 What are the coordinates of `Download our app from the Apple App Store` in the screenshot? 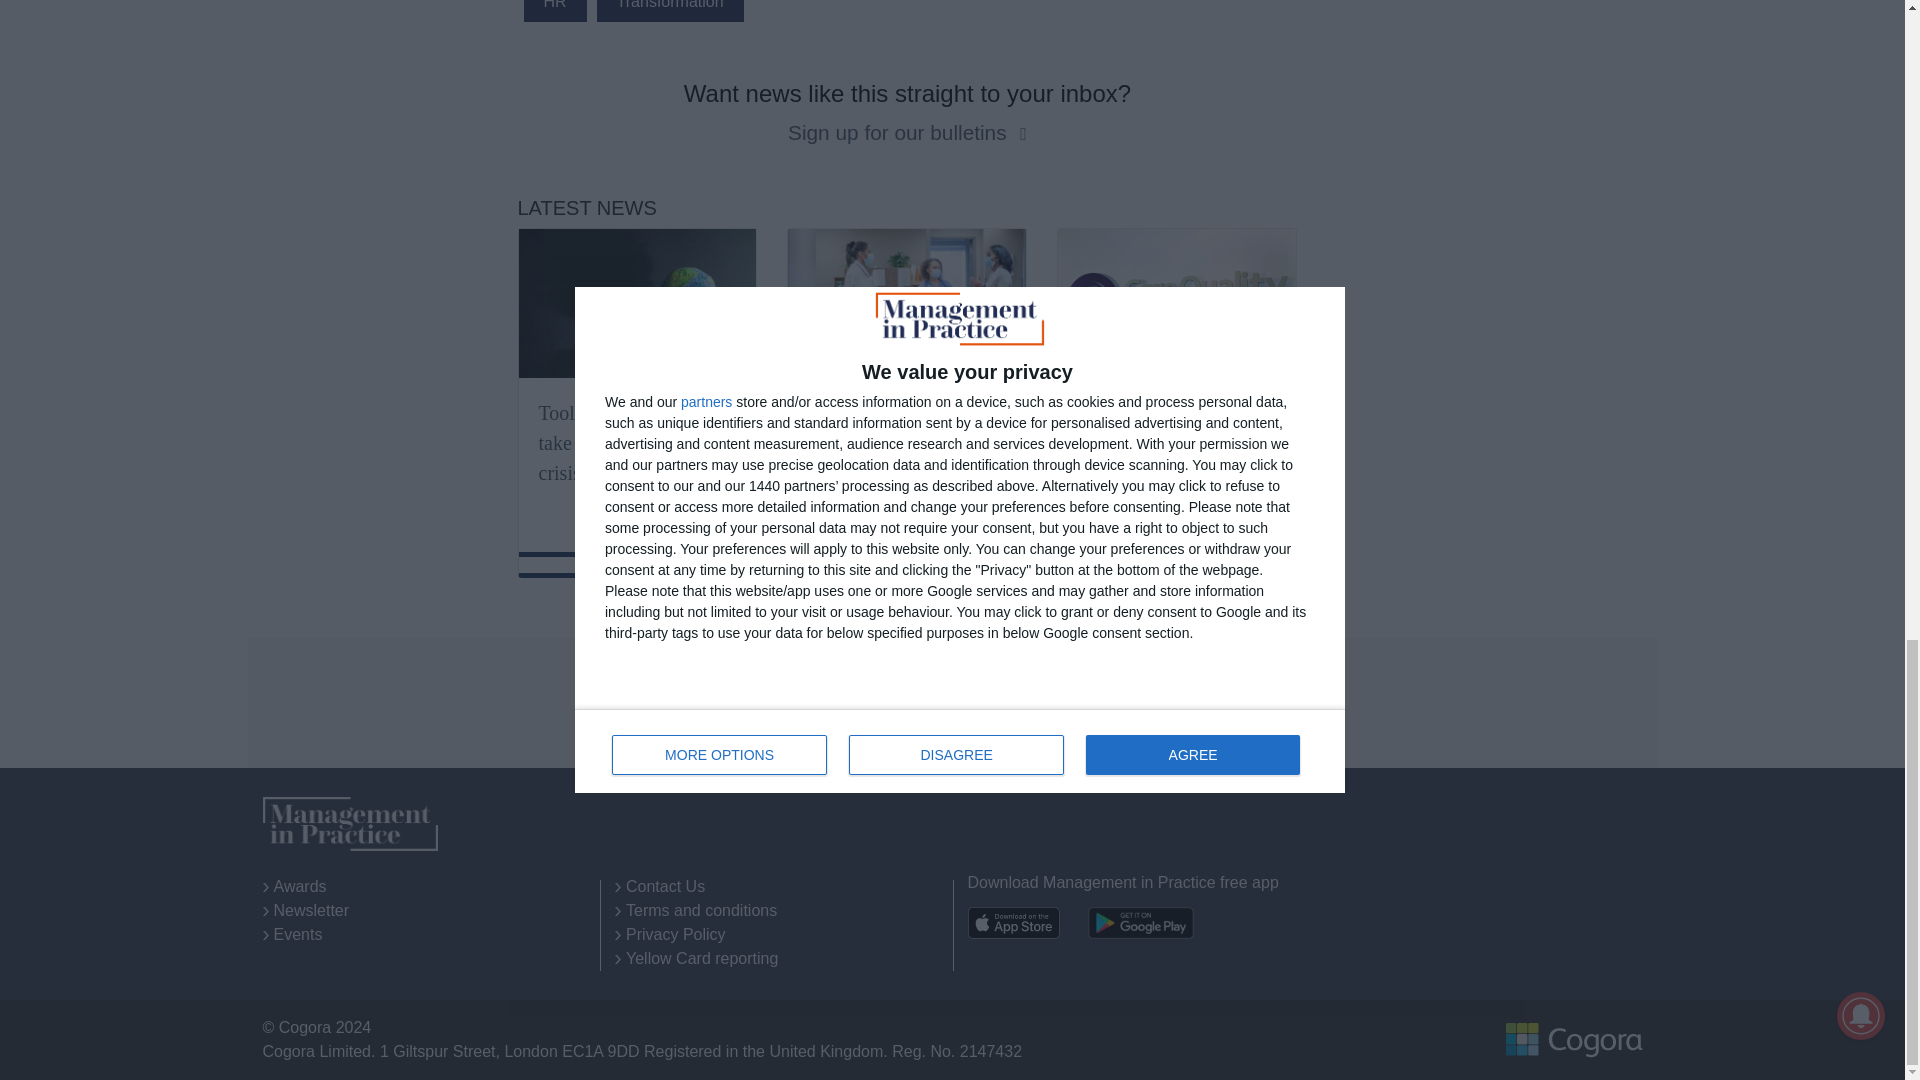 It's located at (1013, 922).